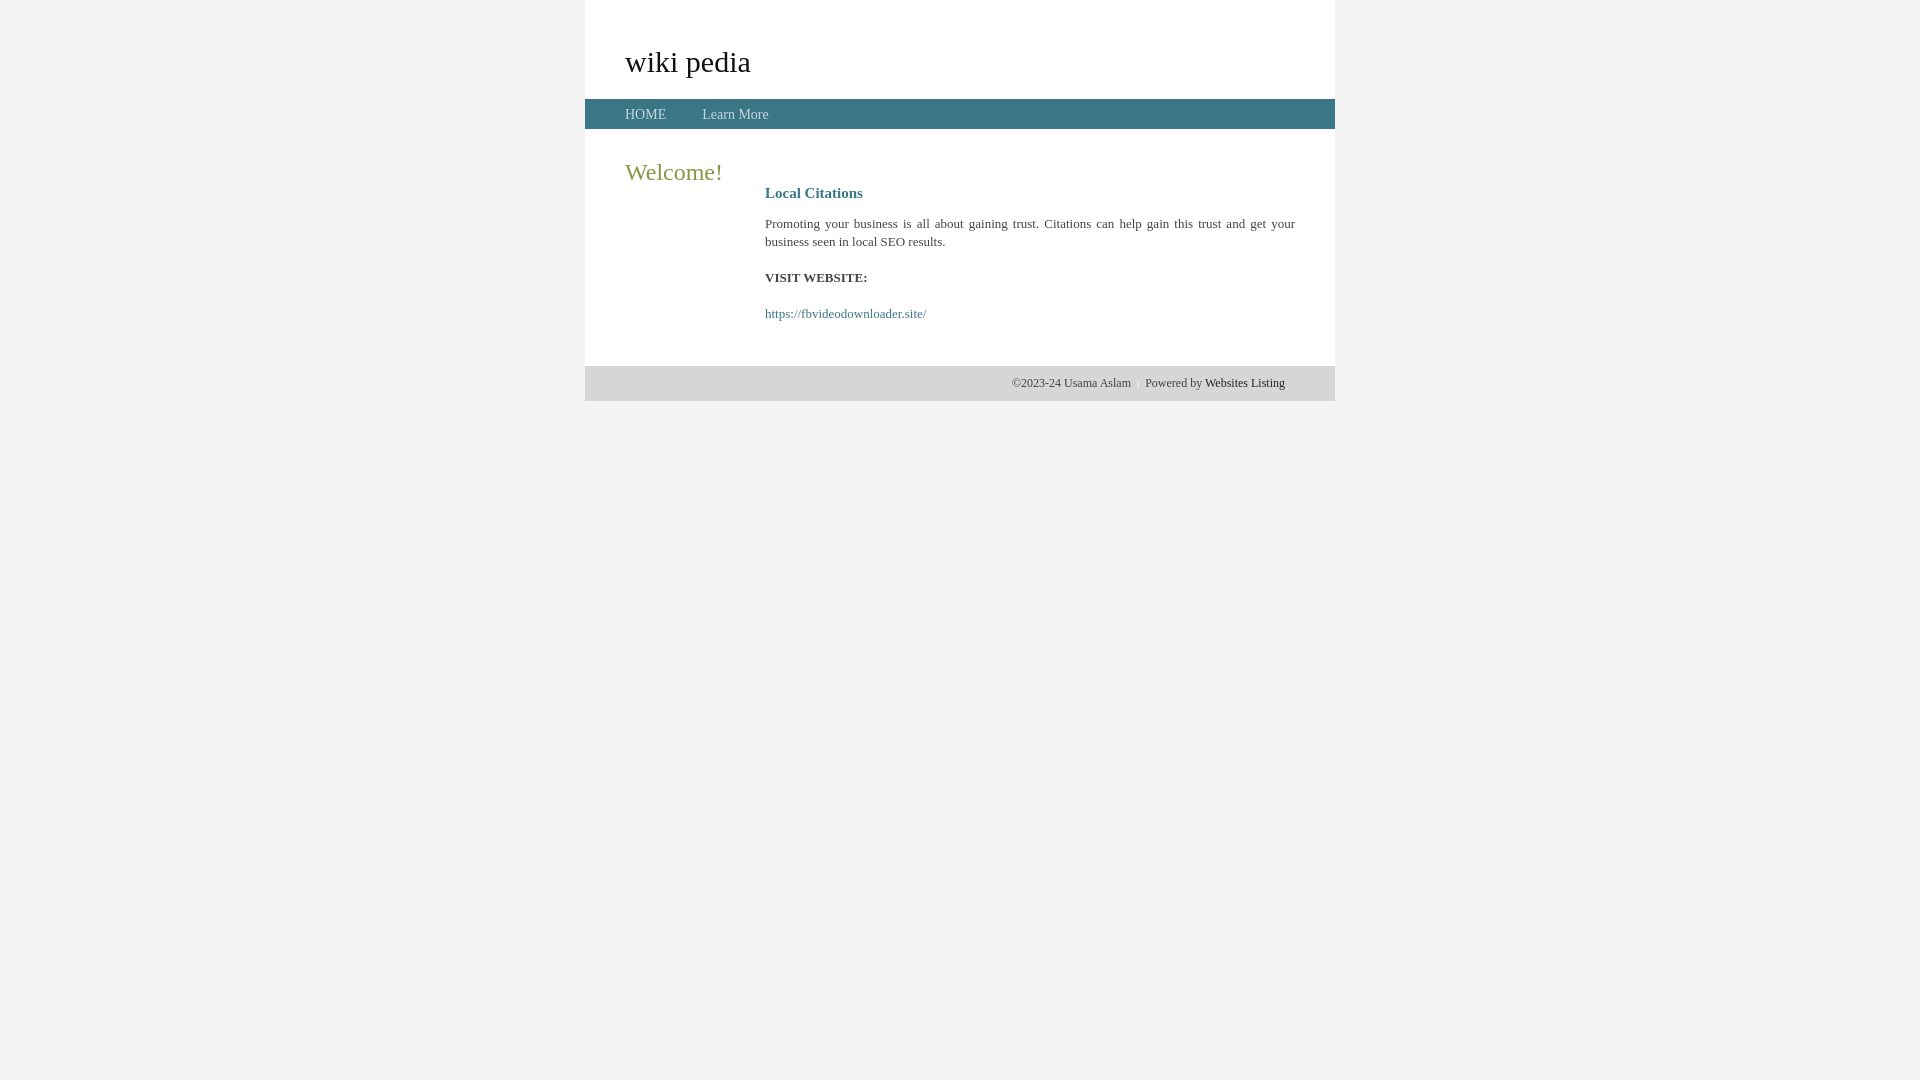 Image resolution: width=1920 pixels, height=1080 pixels. Describe the element at coordinates (688, 61) in the screenshot. I see `wiki pedia` at that location.